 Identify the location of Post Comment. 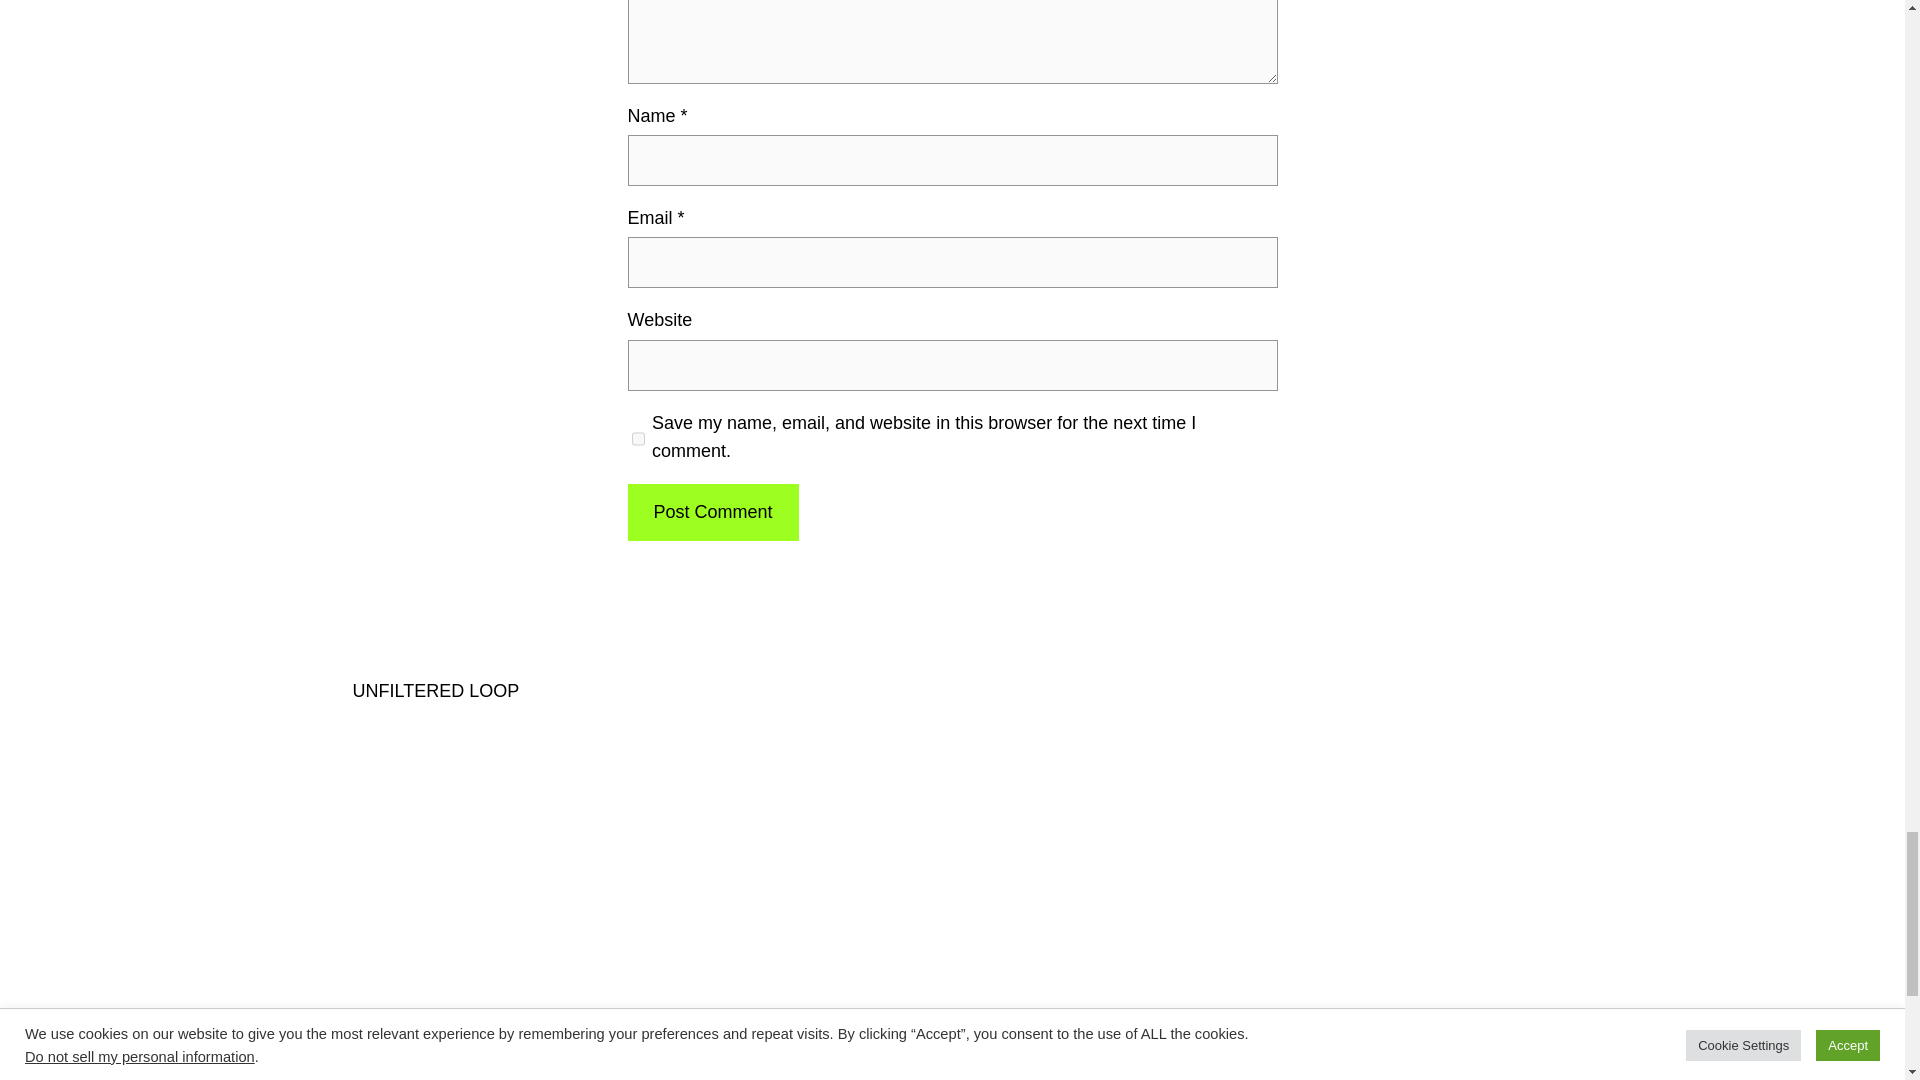
(712, 512).